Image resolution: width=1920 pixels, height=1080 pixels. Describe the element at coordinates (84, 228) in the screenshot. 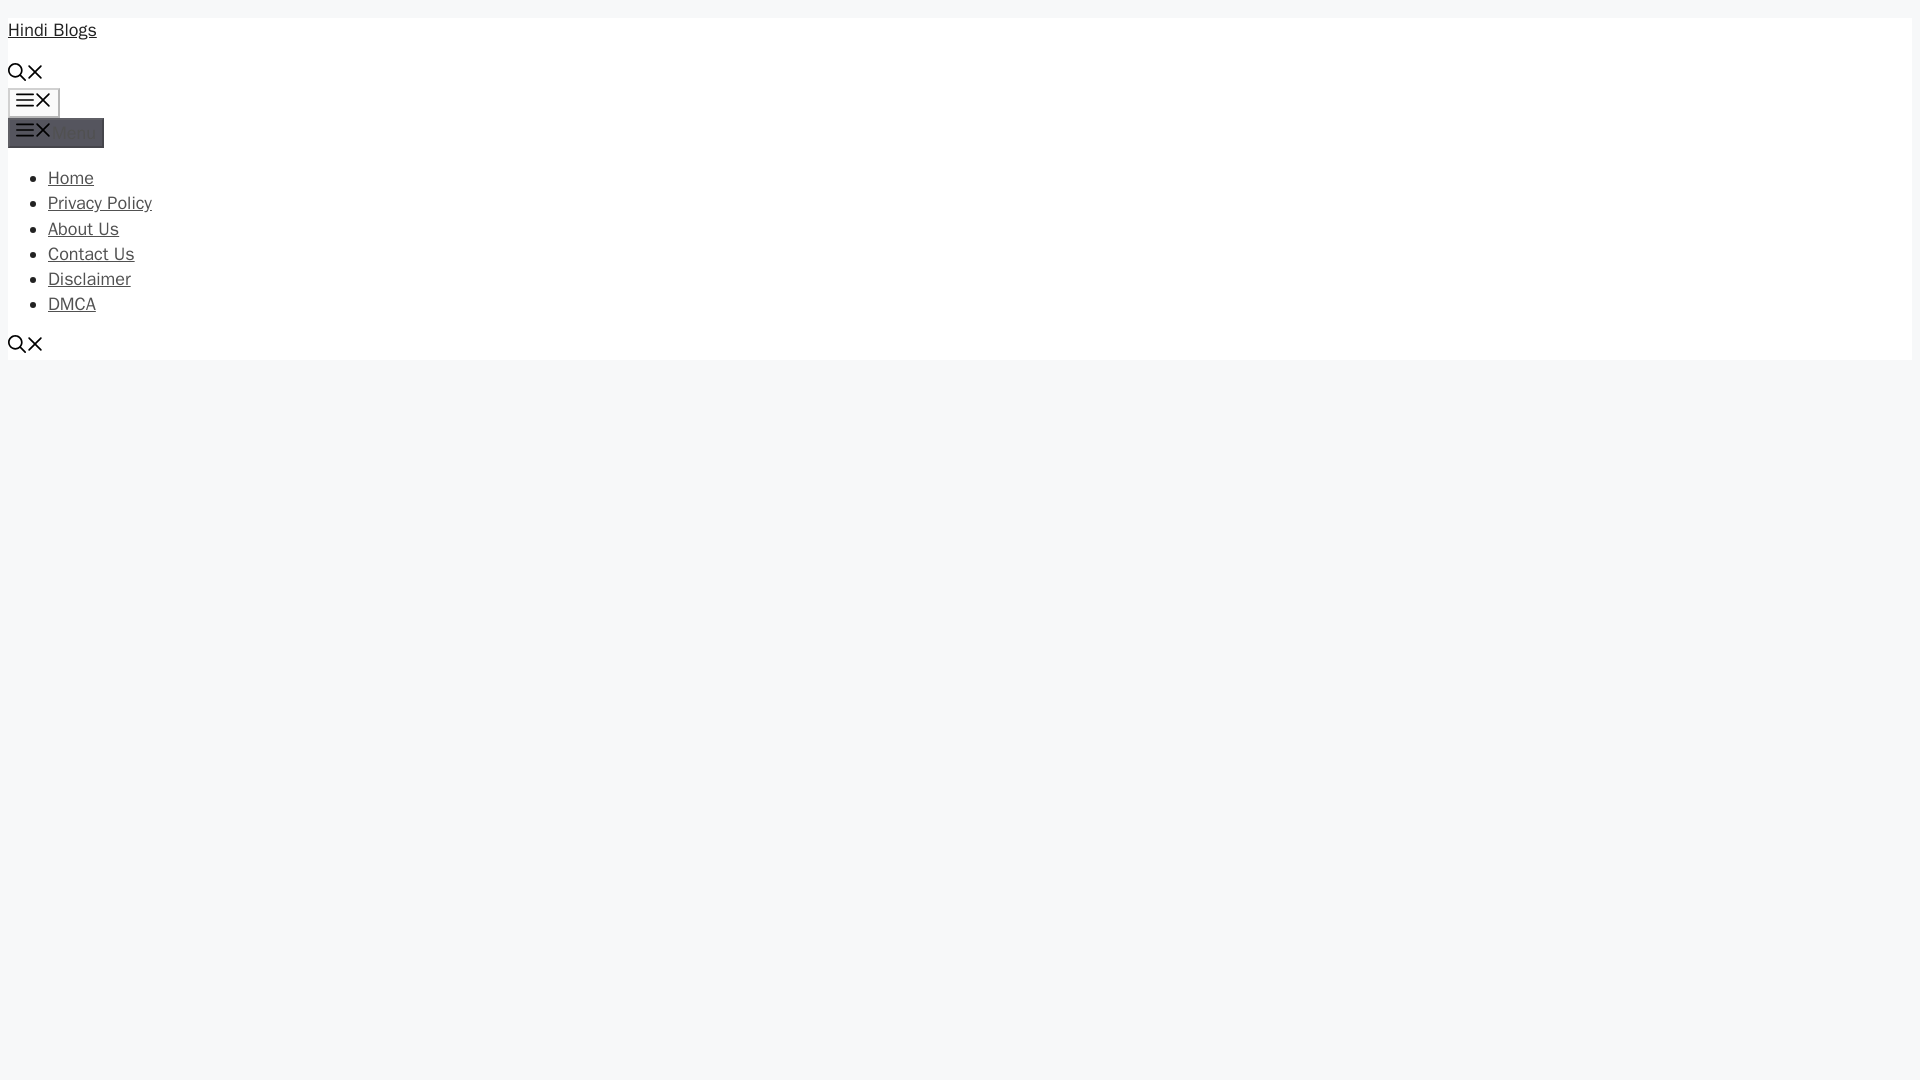

I see `About Us` at that location.